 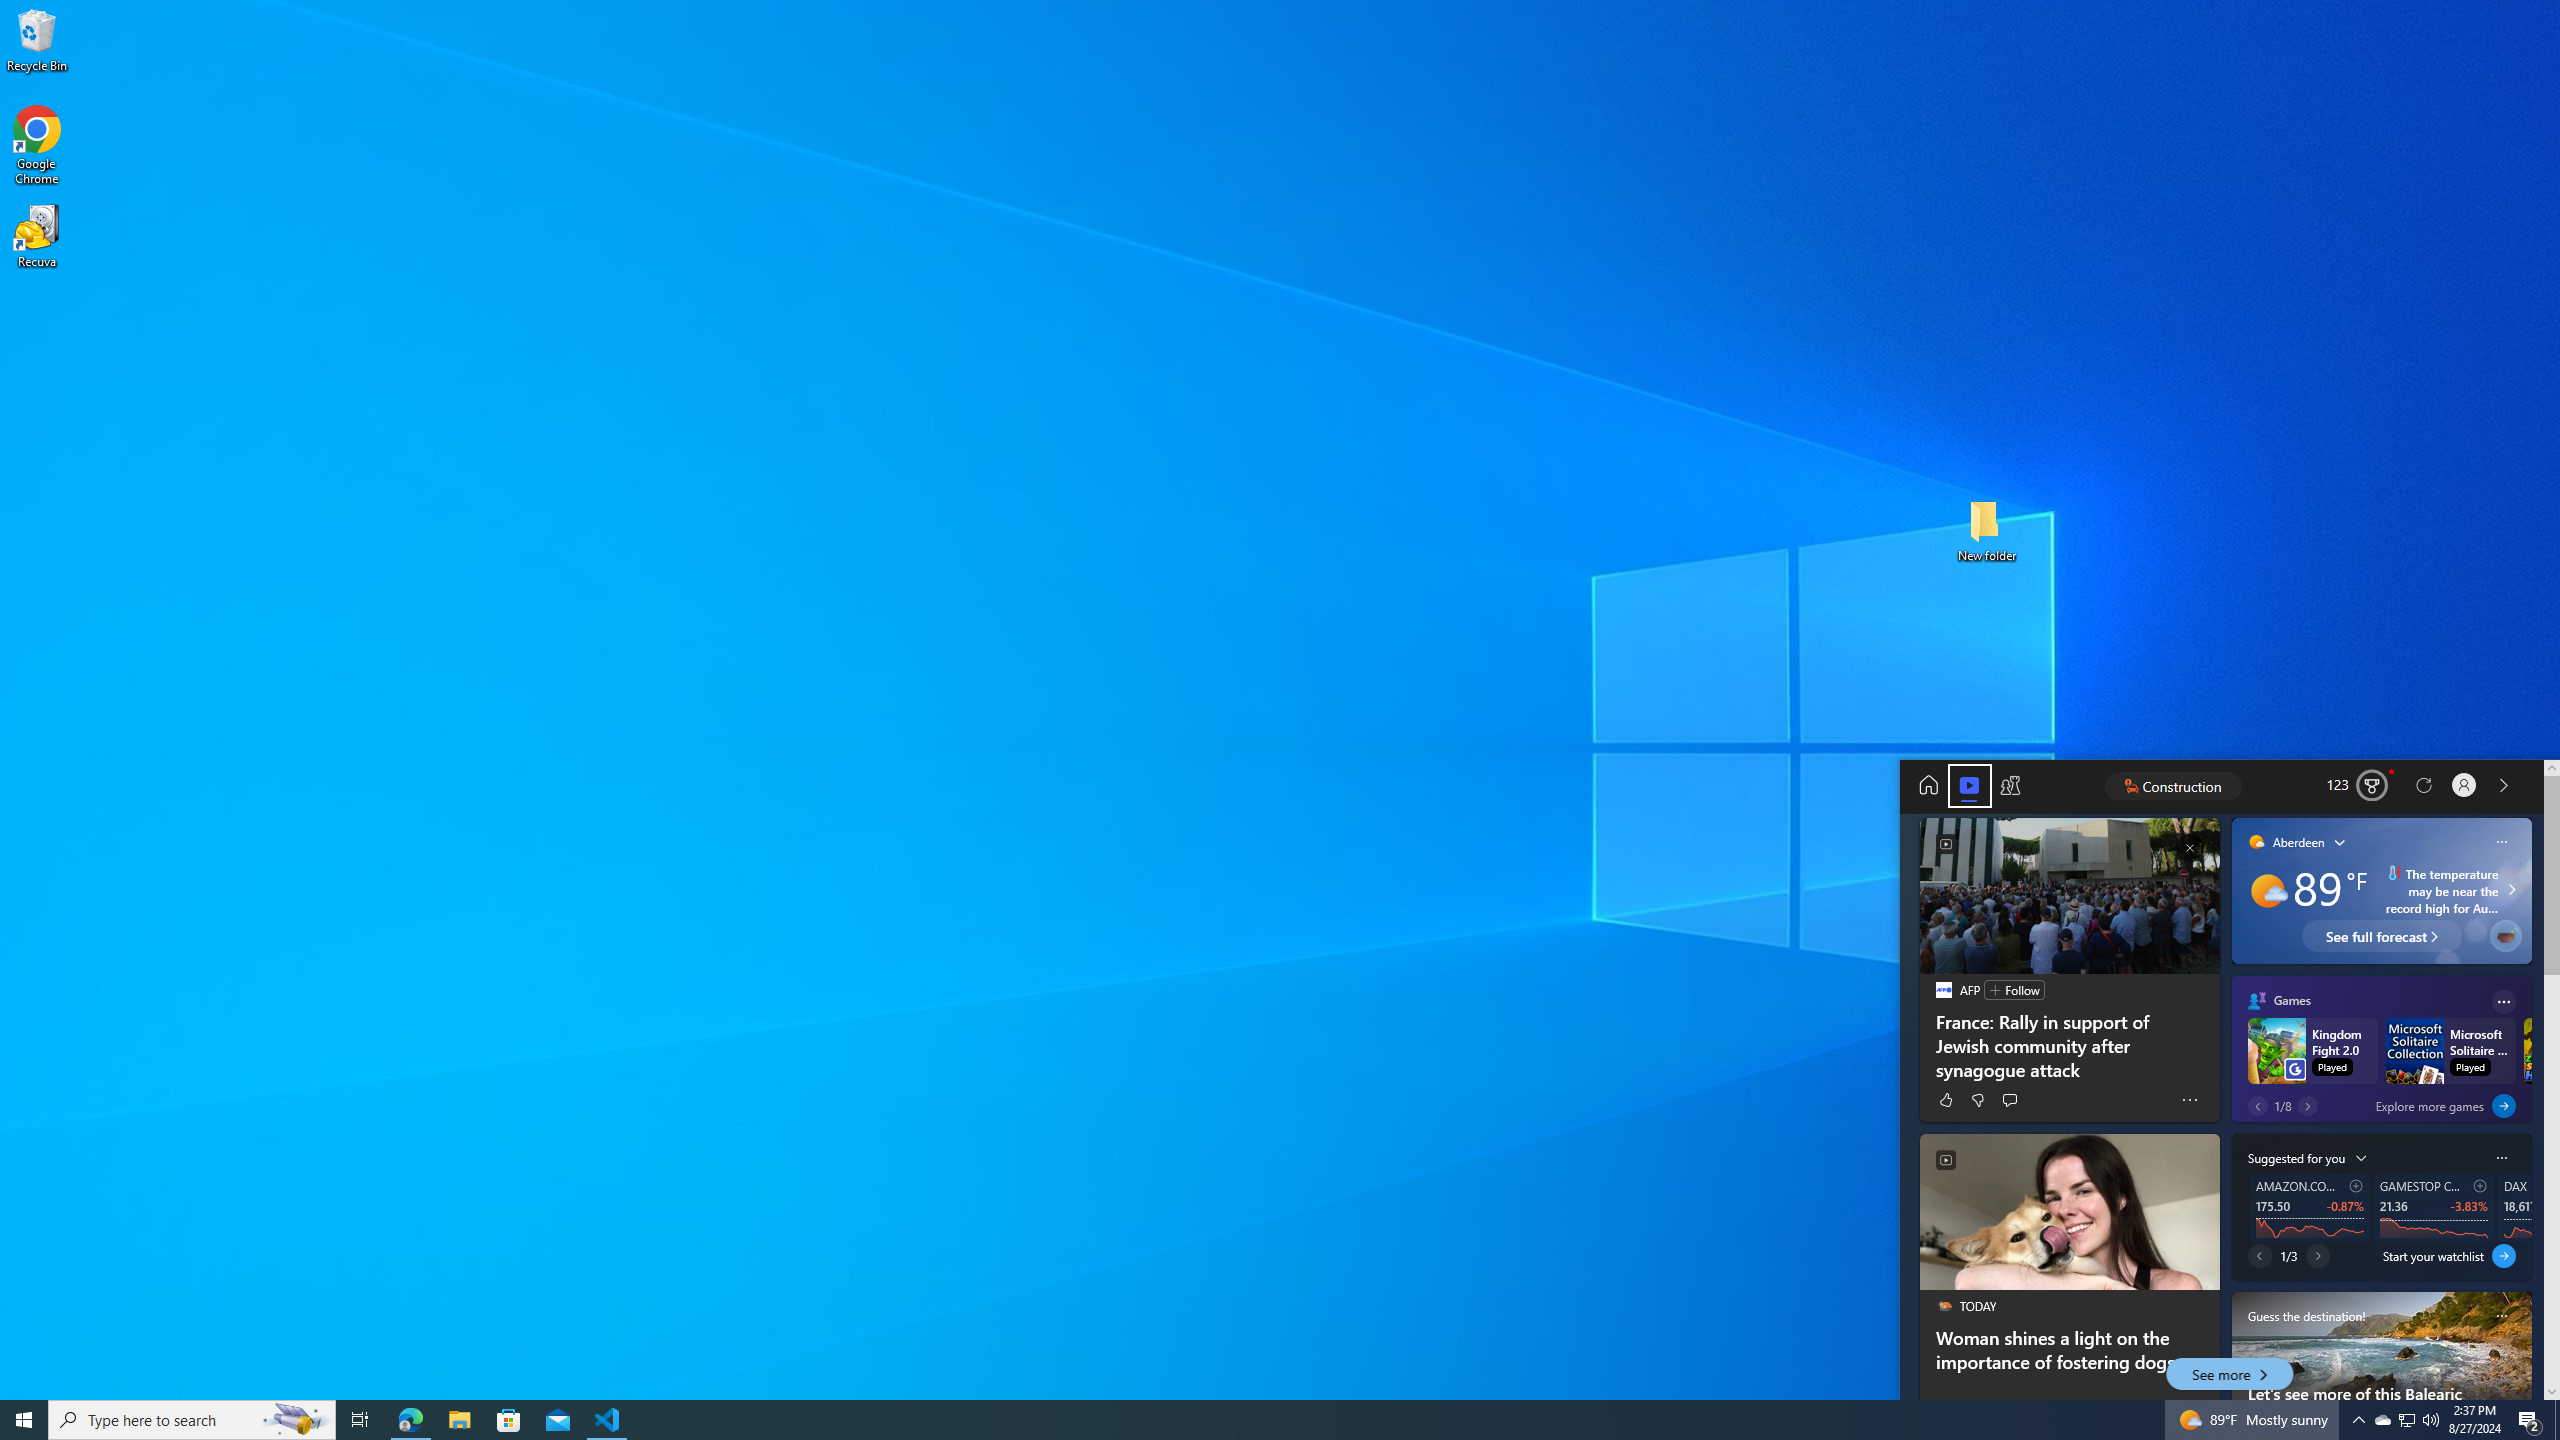 I want to click on Microsoft Store, so click(x=2430, y=1420).